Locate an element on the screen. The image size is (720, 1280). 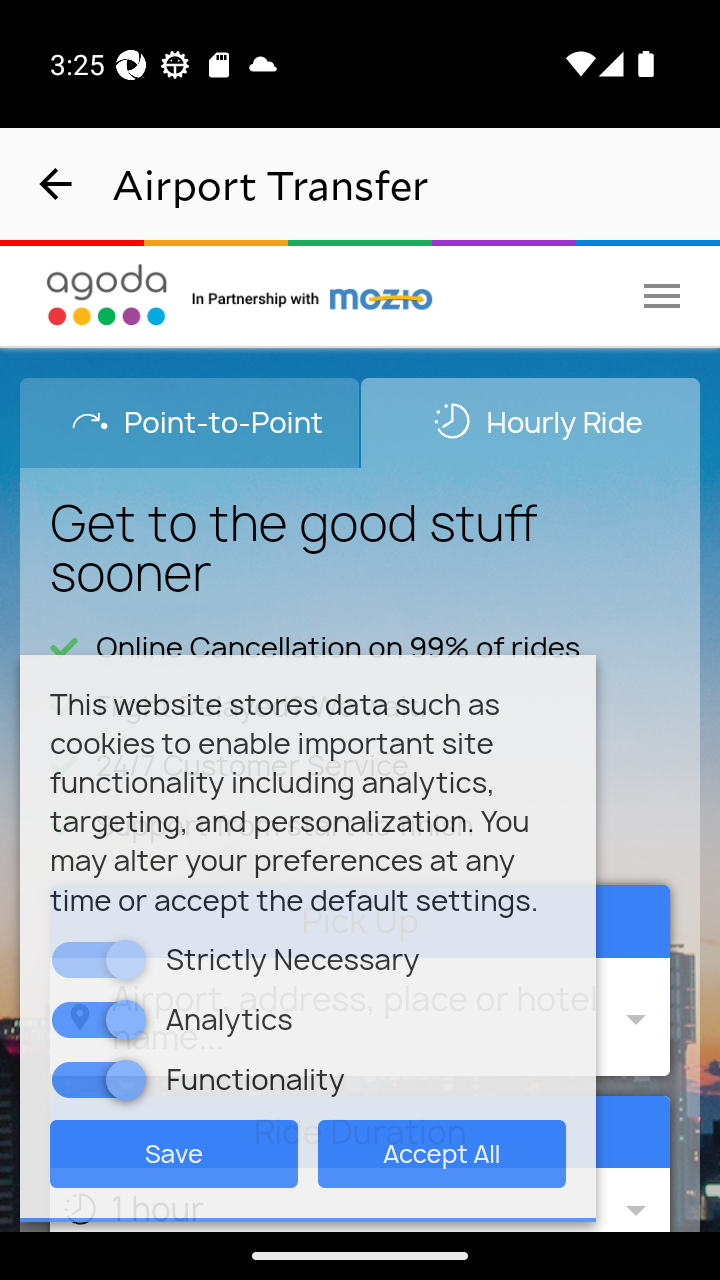
Accept All is located at coordinates (442, 1152).